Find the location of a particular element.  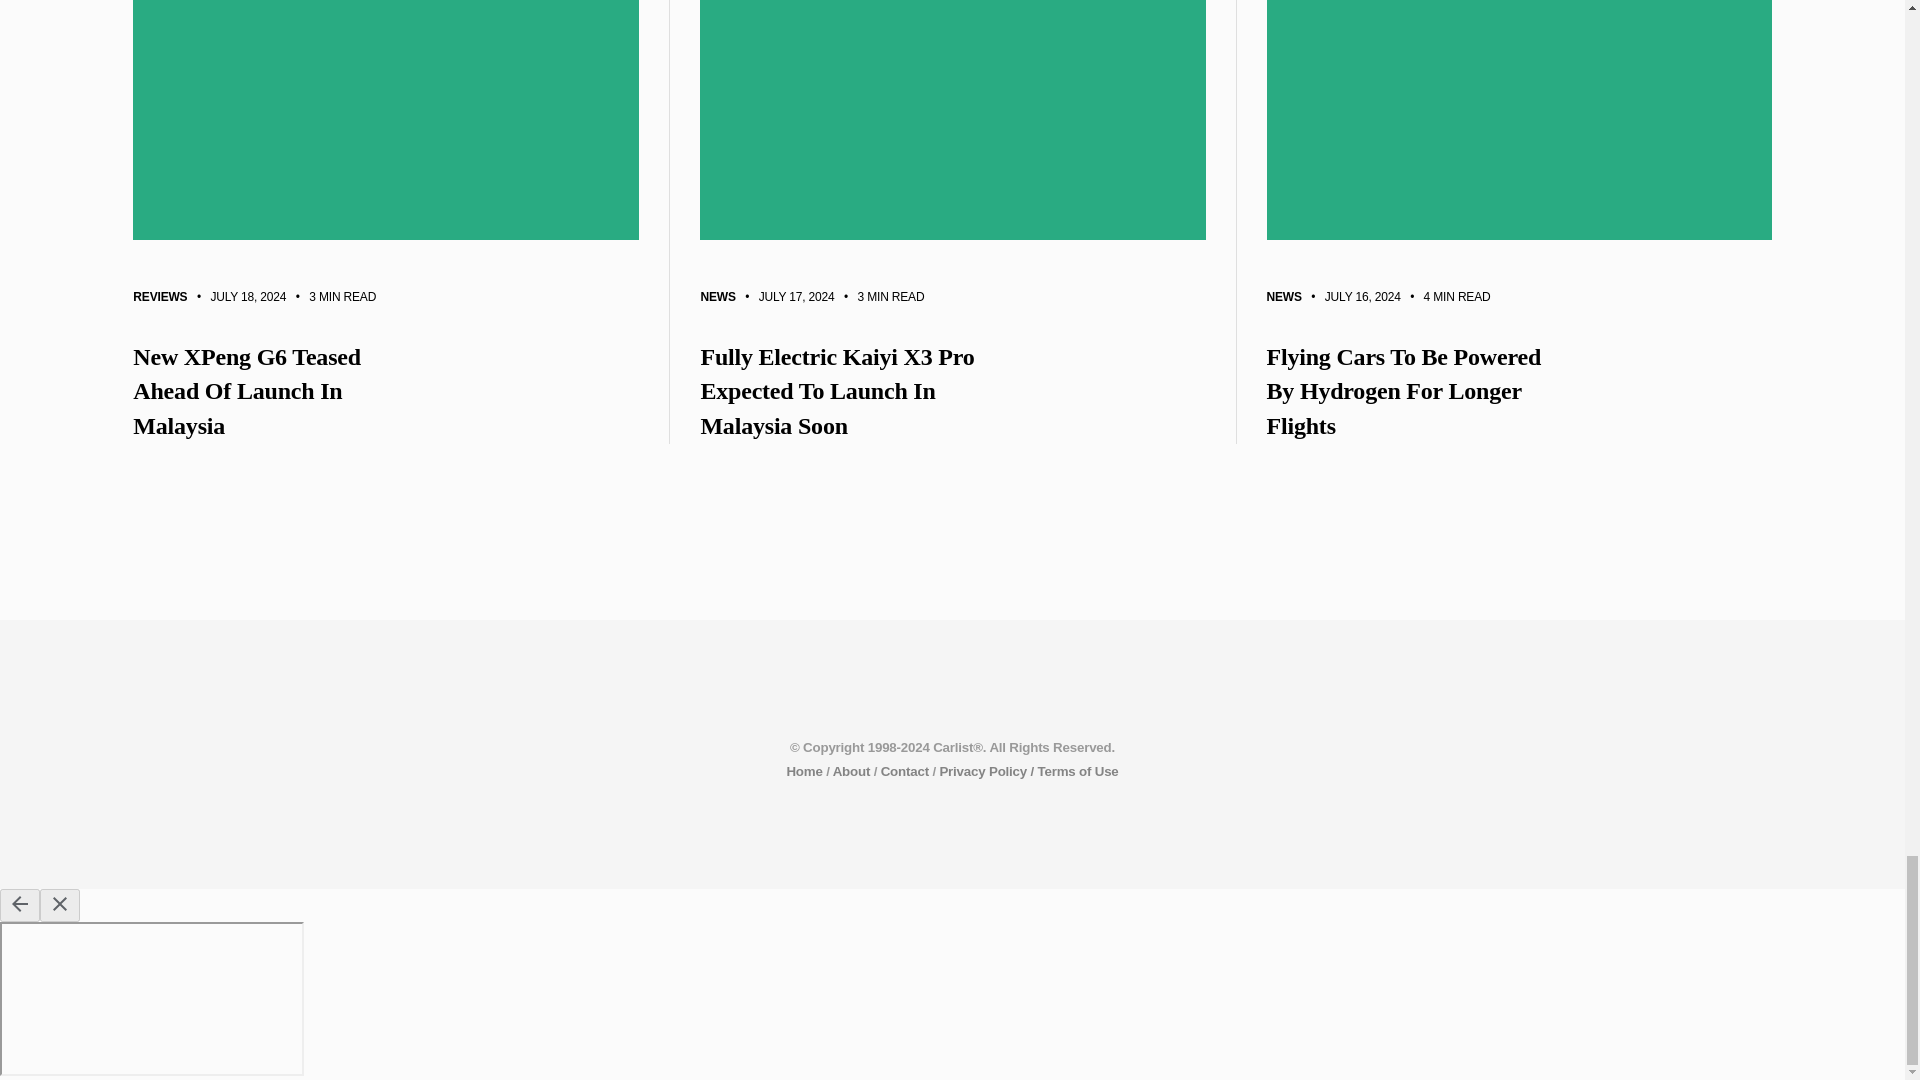

CarList is located at coordinates (803, 770).